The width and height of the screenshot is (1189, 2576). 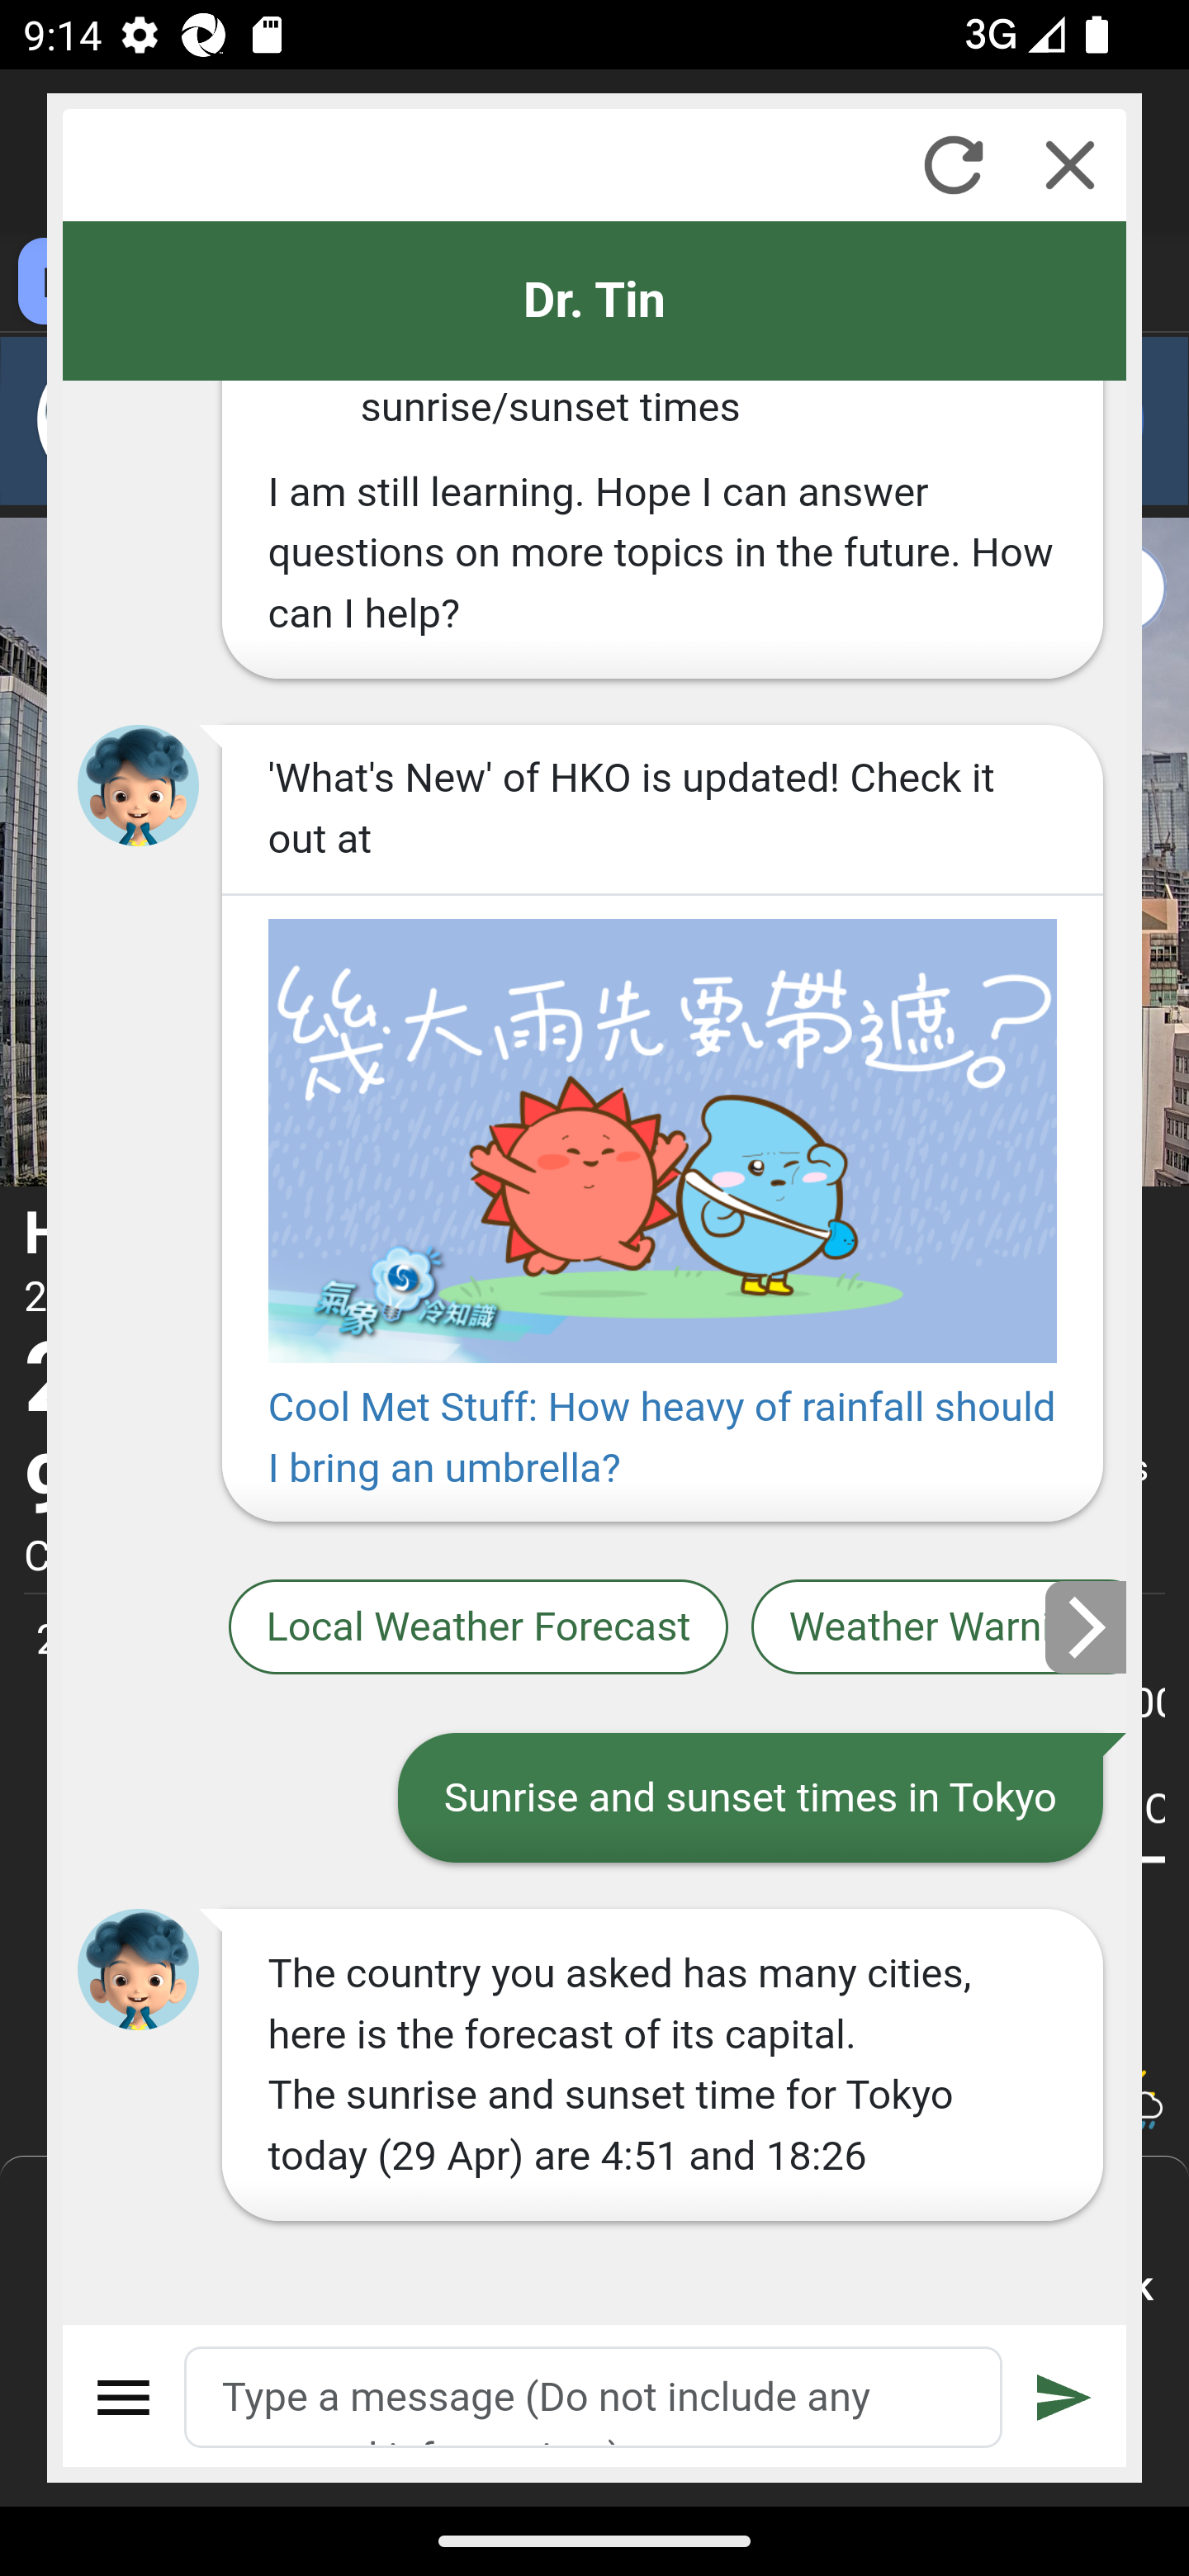 I want to click on Submit, so click(x=1064, y=2397).